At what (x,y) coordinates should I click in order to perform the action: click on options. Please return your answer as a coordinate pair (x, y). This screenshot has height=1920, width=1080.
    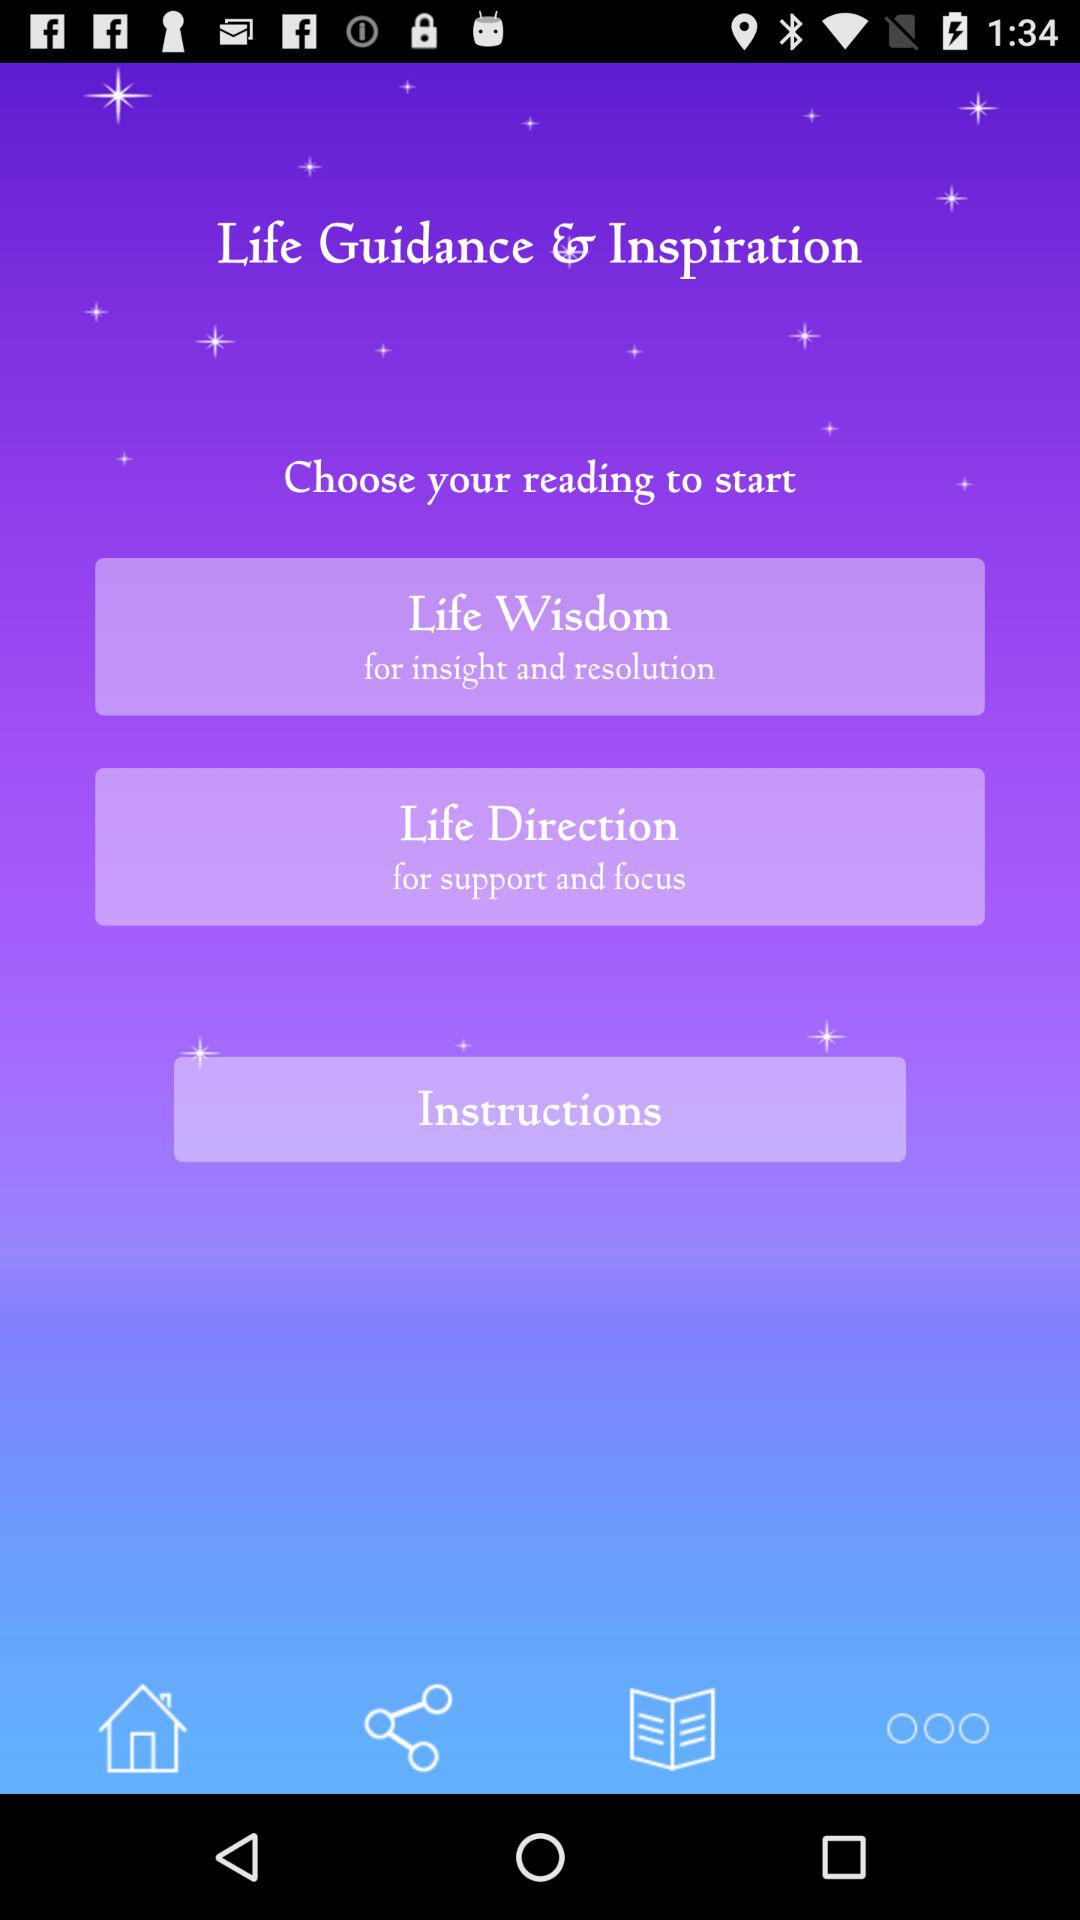
    Looking at the image, I should click on (936, 1728).